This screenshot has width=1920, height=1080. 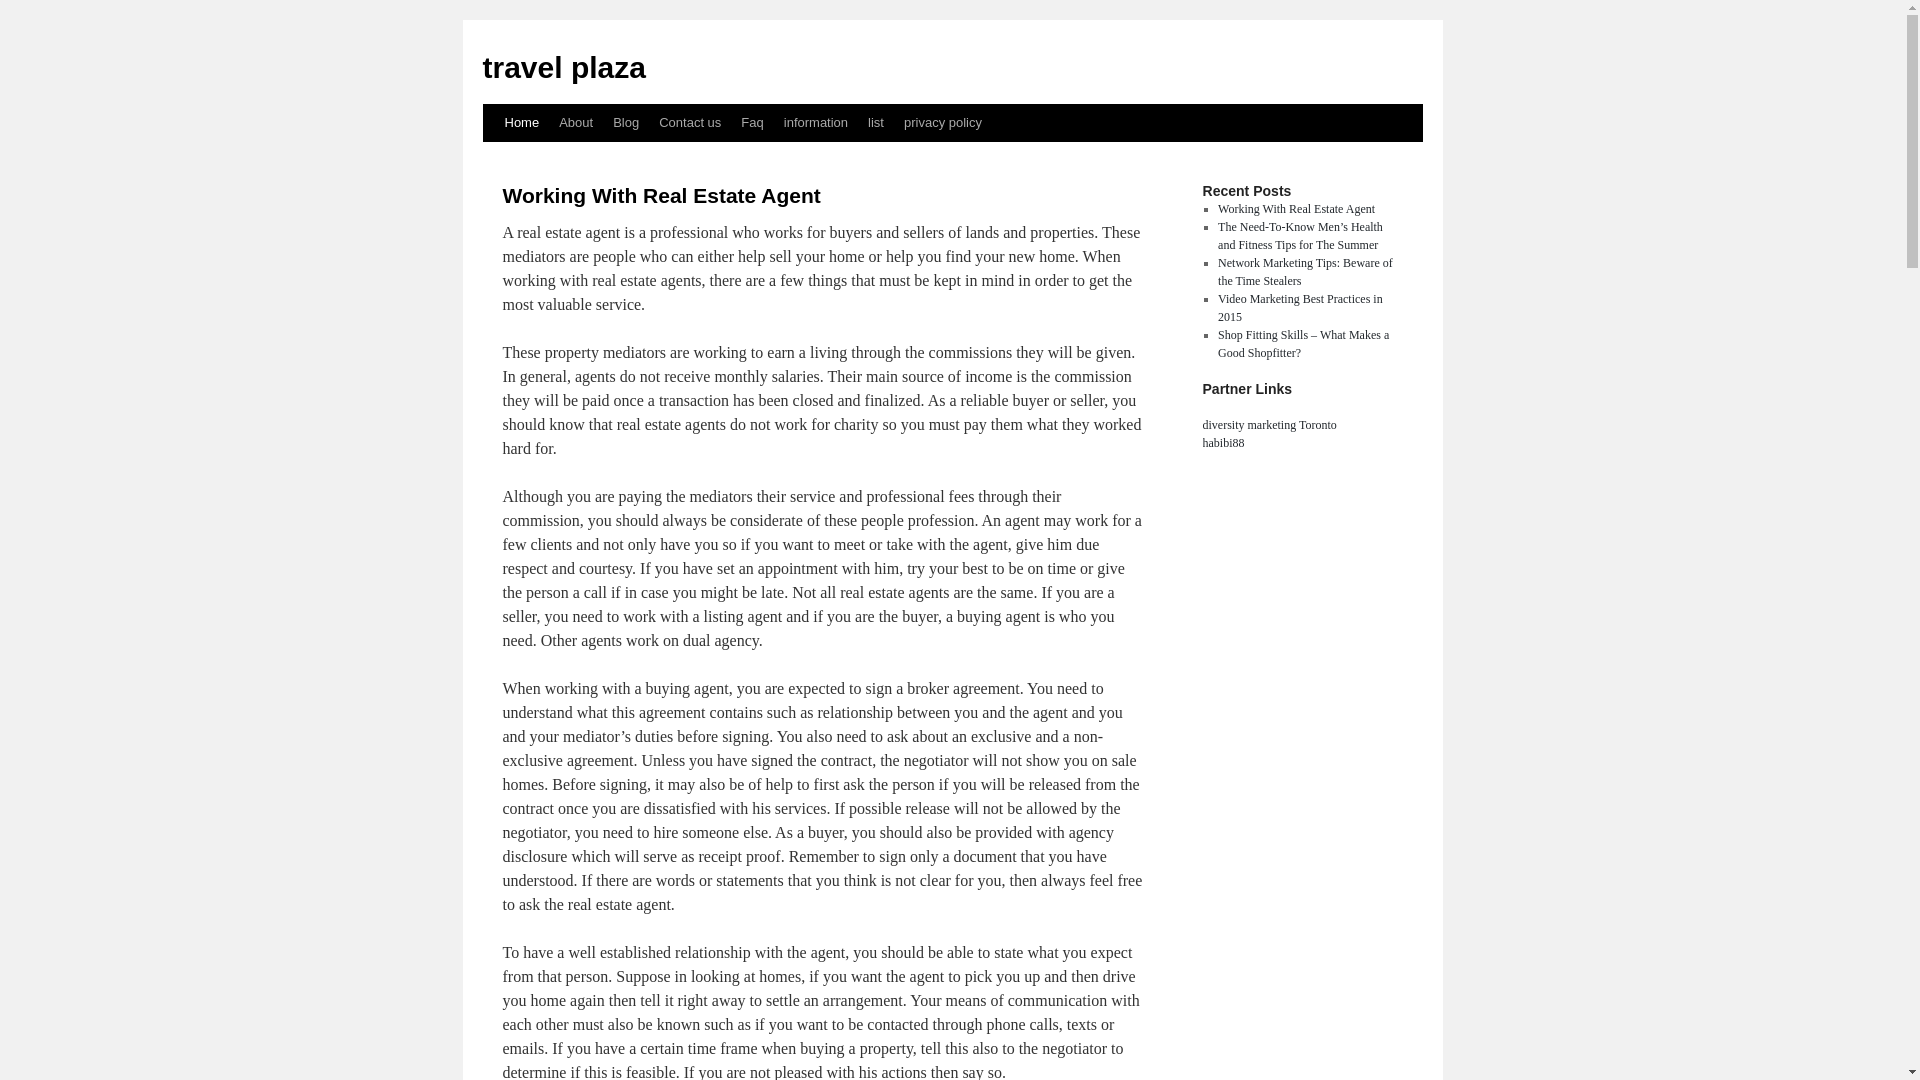 I want to click on Working With Real Estate Agent, so click(x=660, y=195).